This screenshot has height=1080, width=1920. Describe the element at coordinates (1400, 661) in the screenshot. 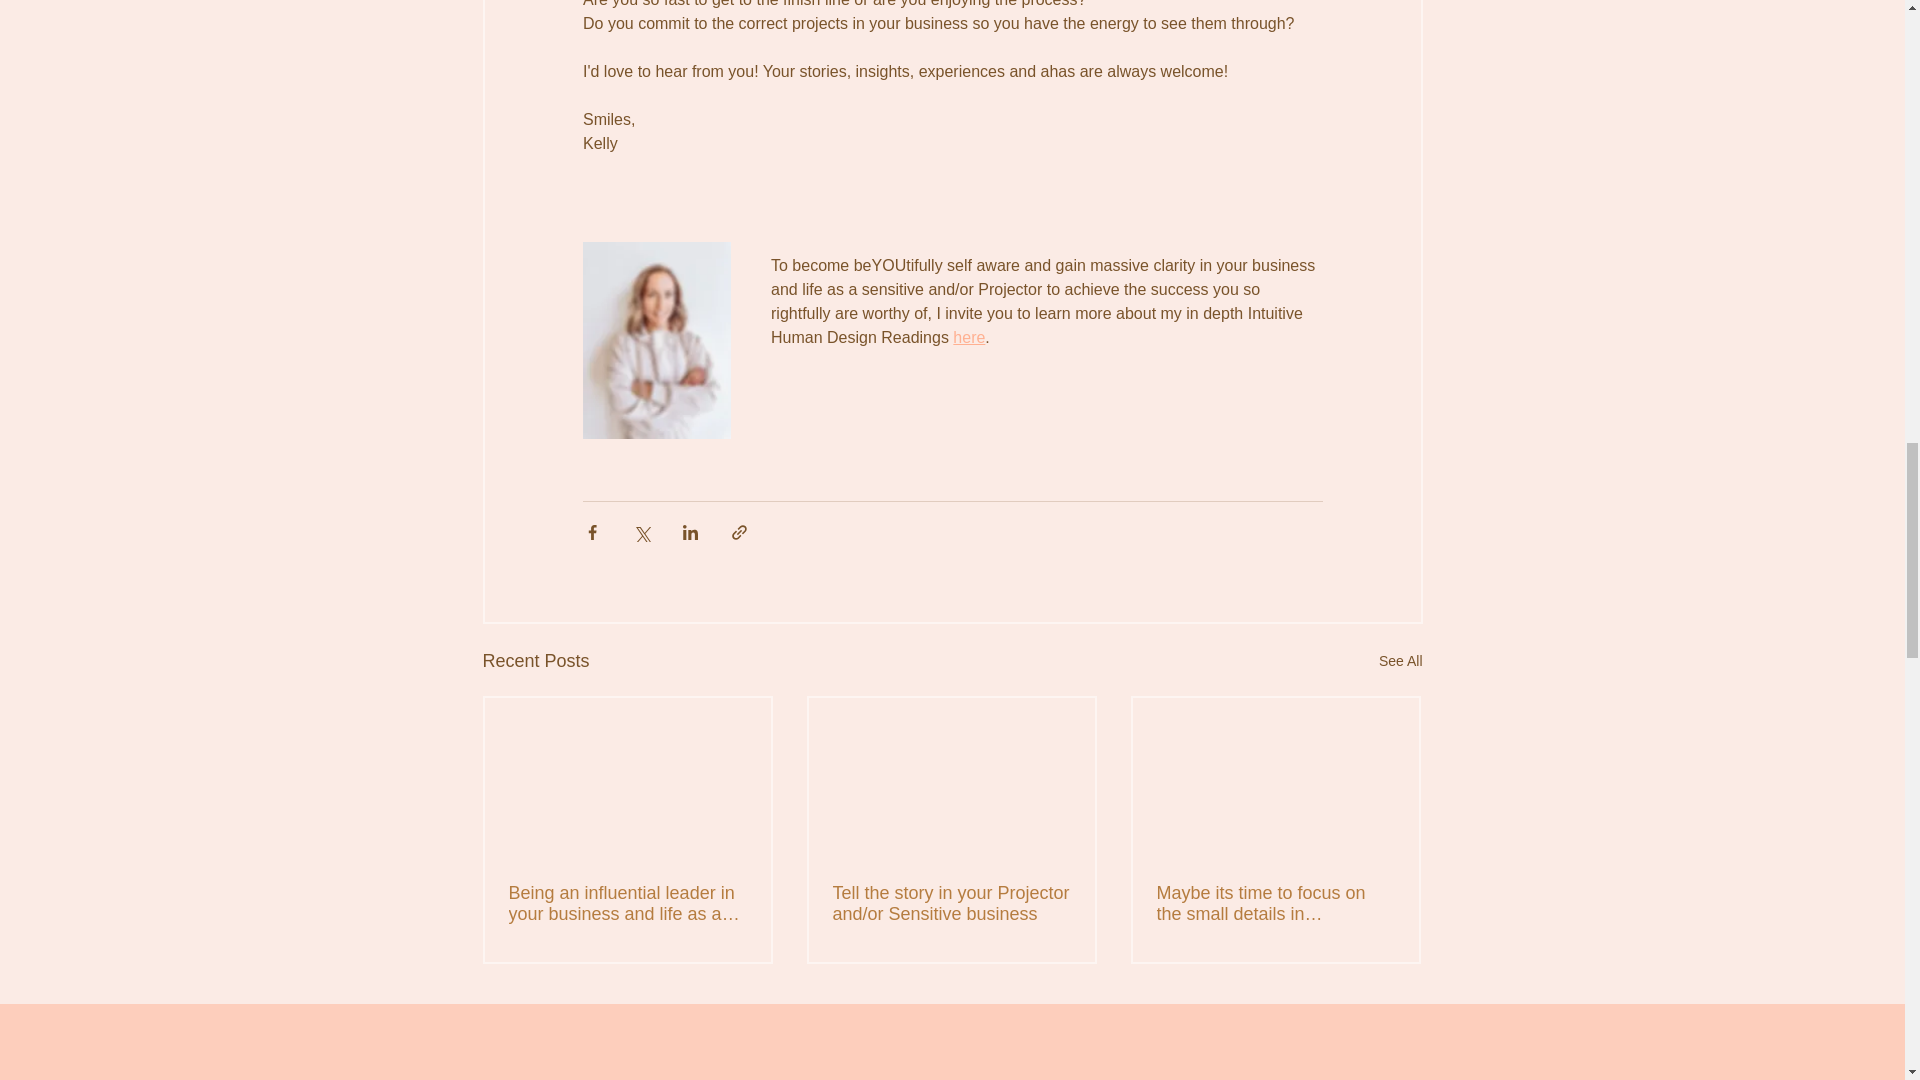

I see `See All` at that location.